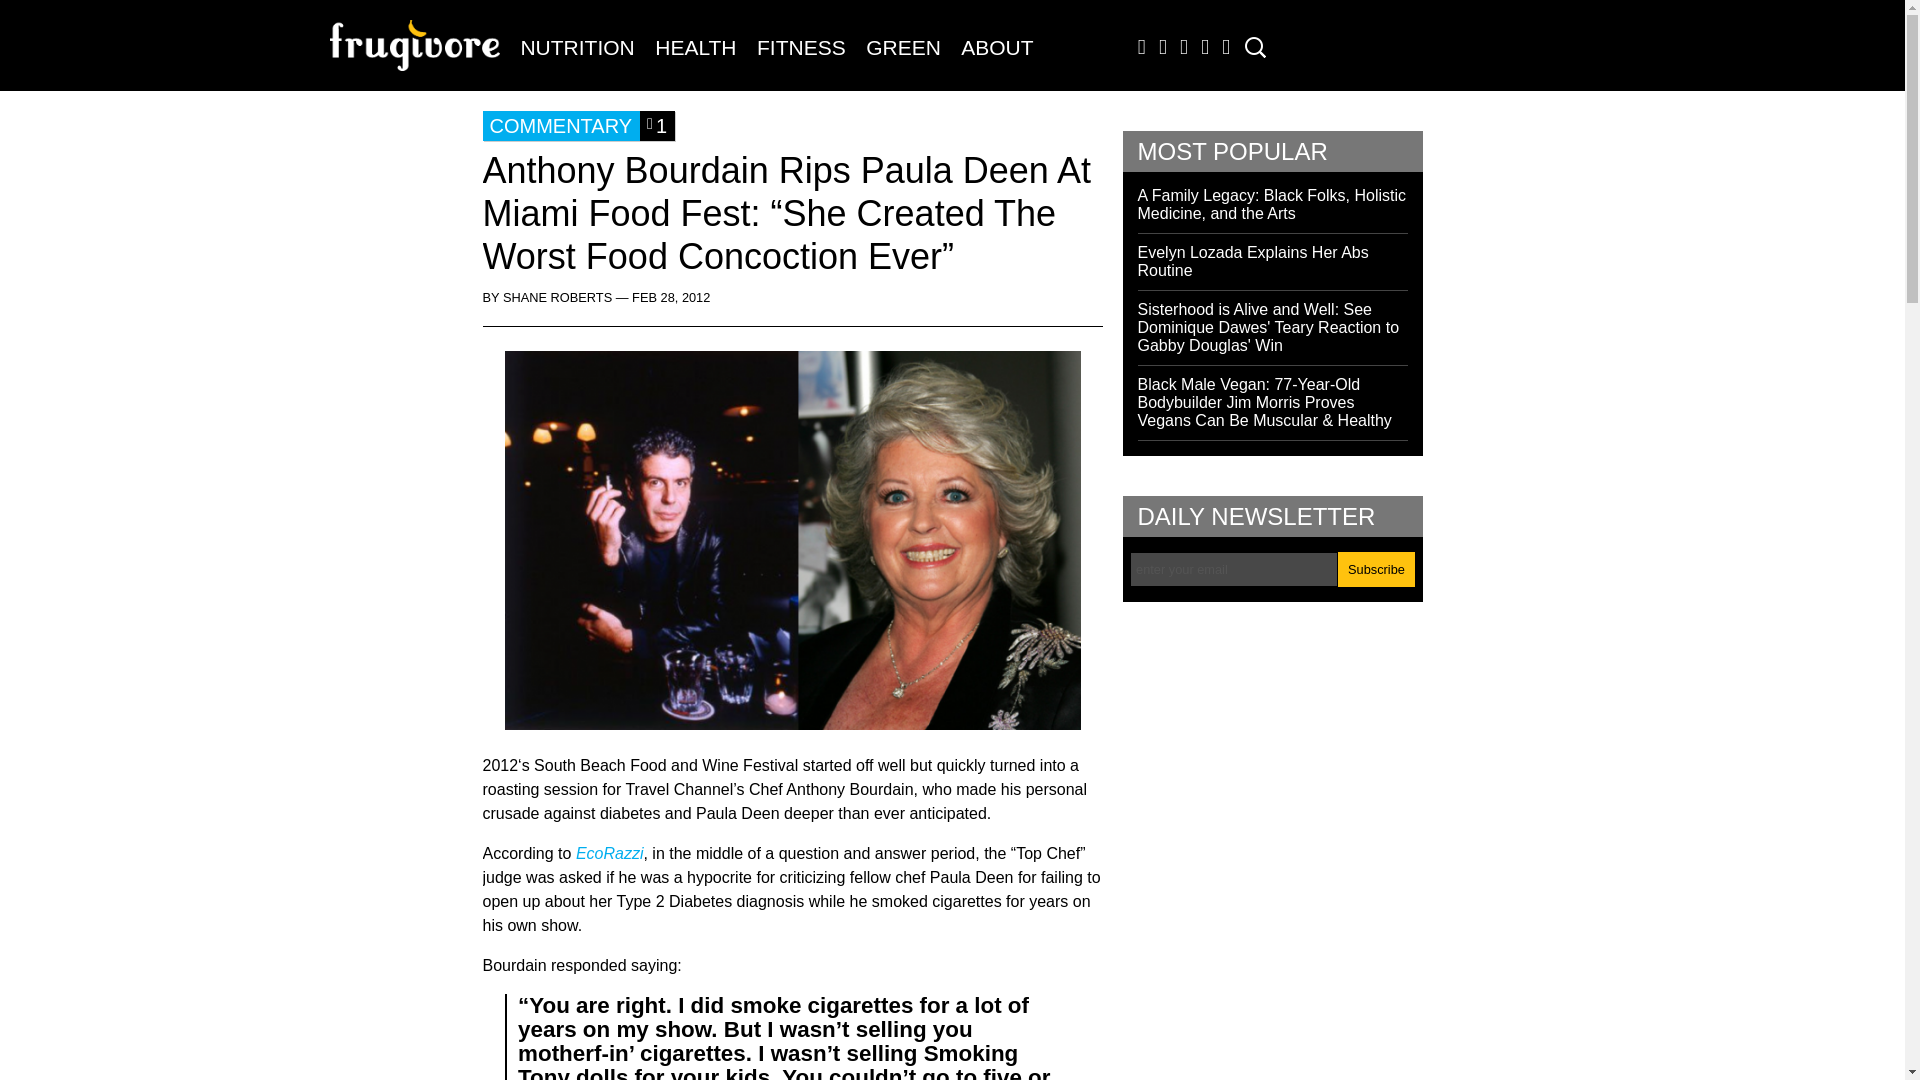  Describe the element at coordinates (801, 47) in the screenshot. I see `FITNESS` at that location.